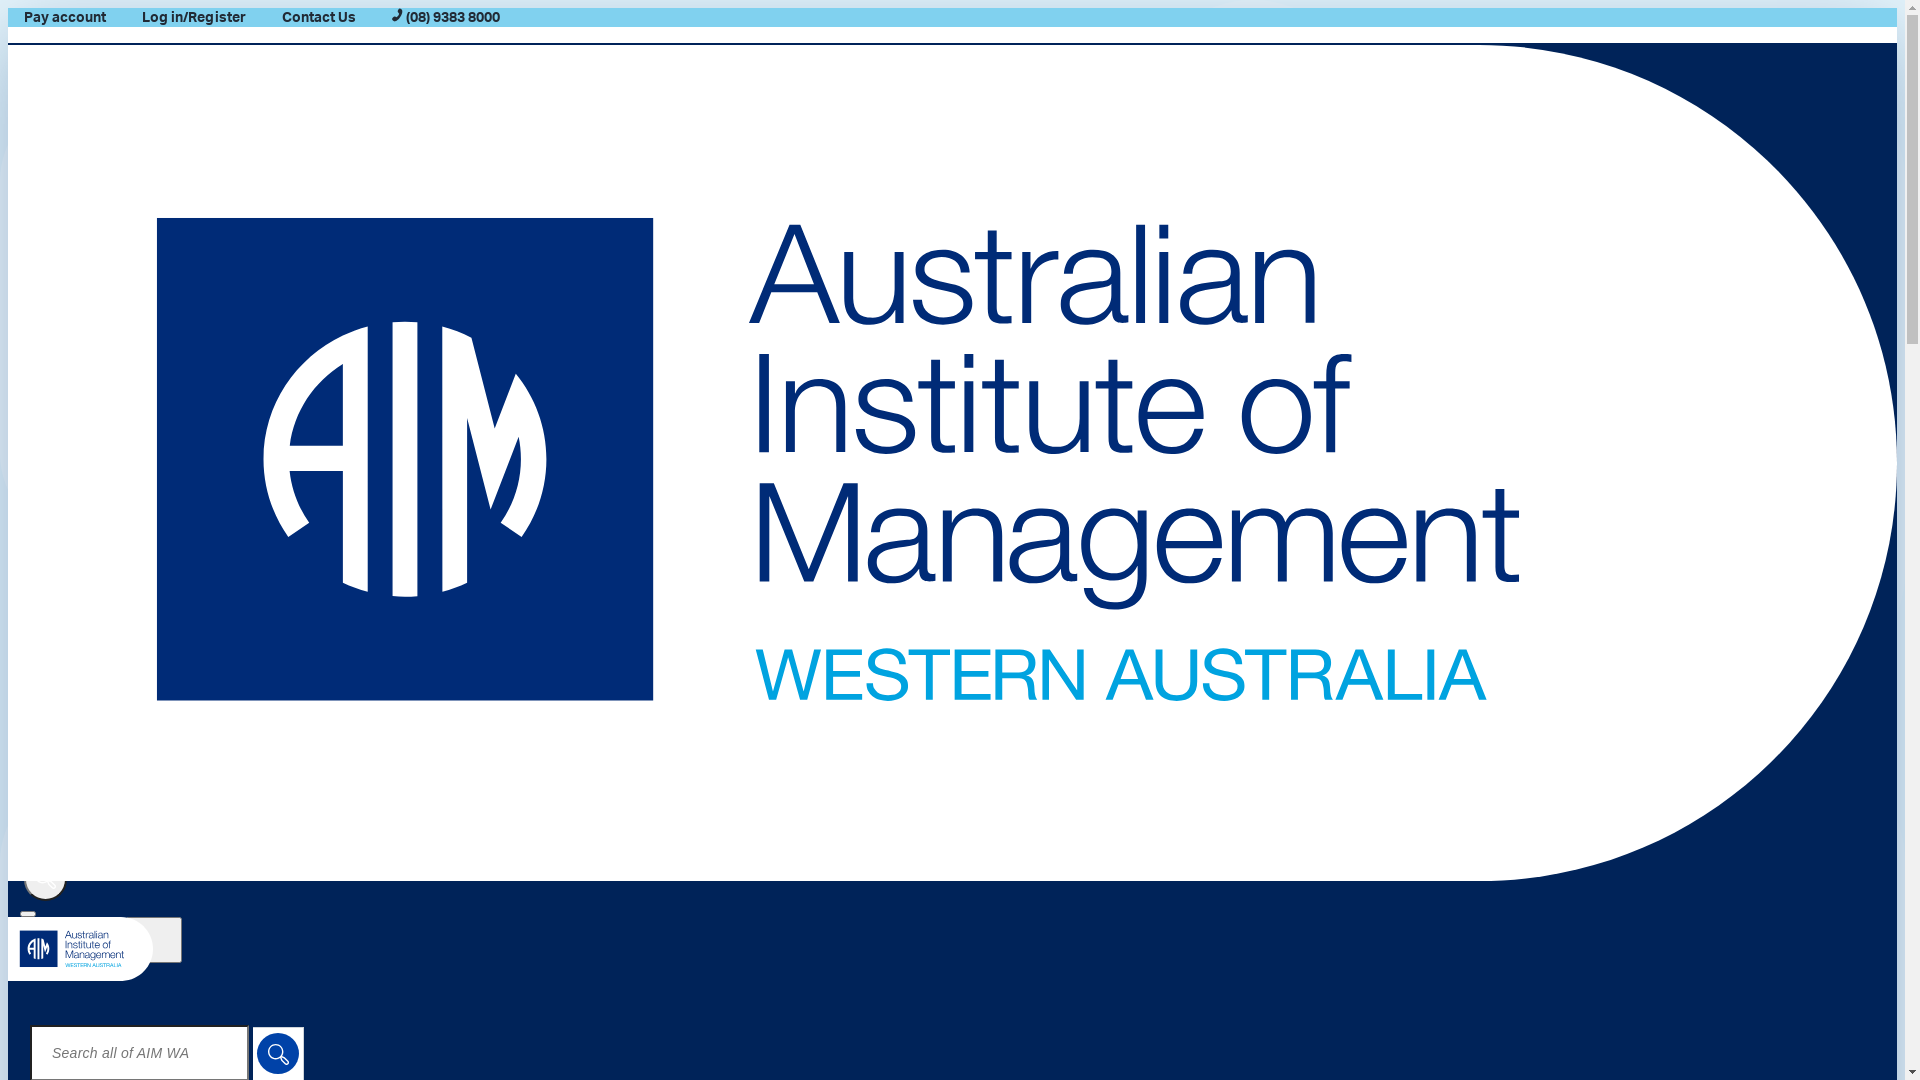  What do you see at coordinates (972, 56) in the screenshot?
I see `Courses` at bounding box center [972, 56].